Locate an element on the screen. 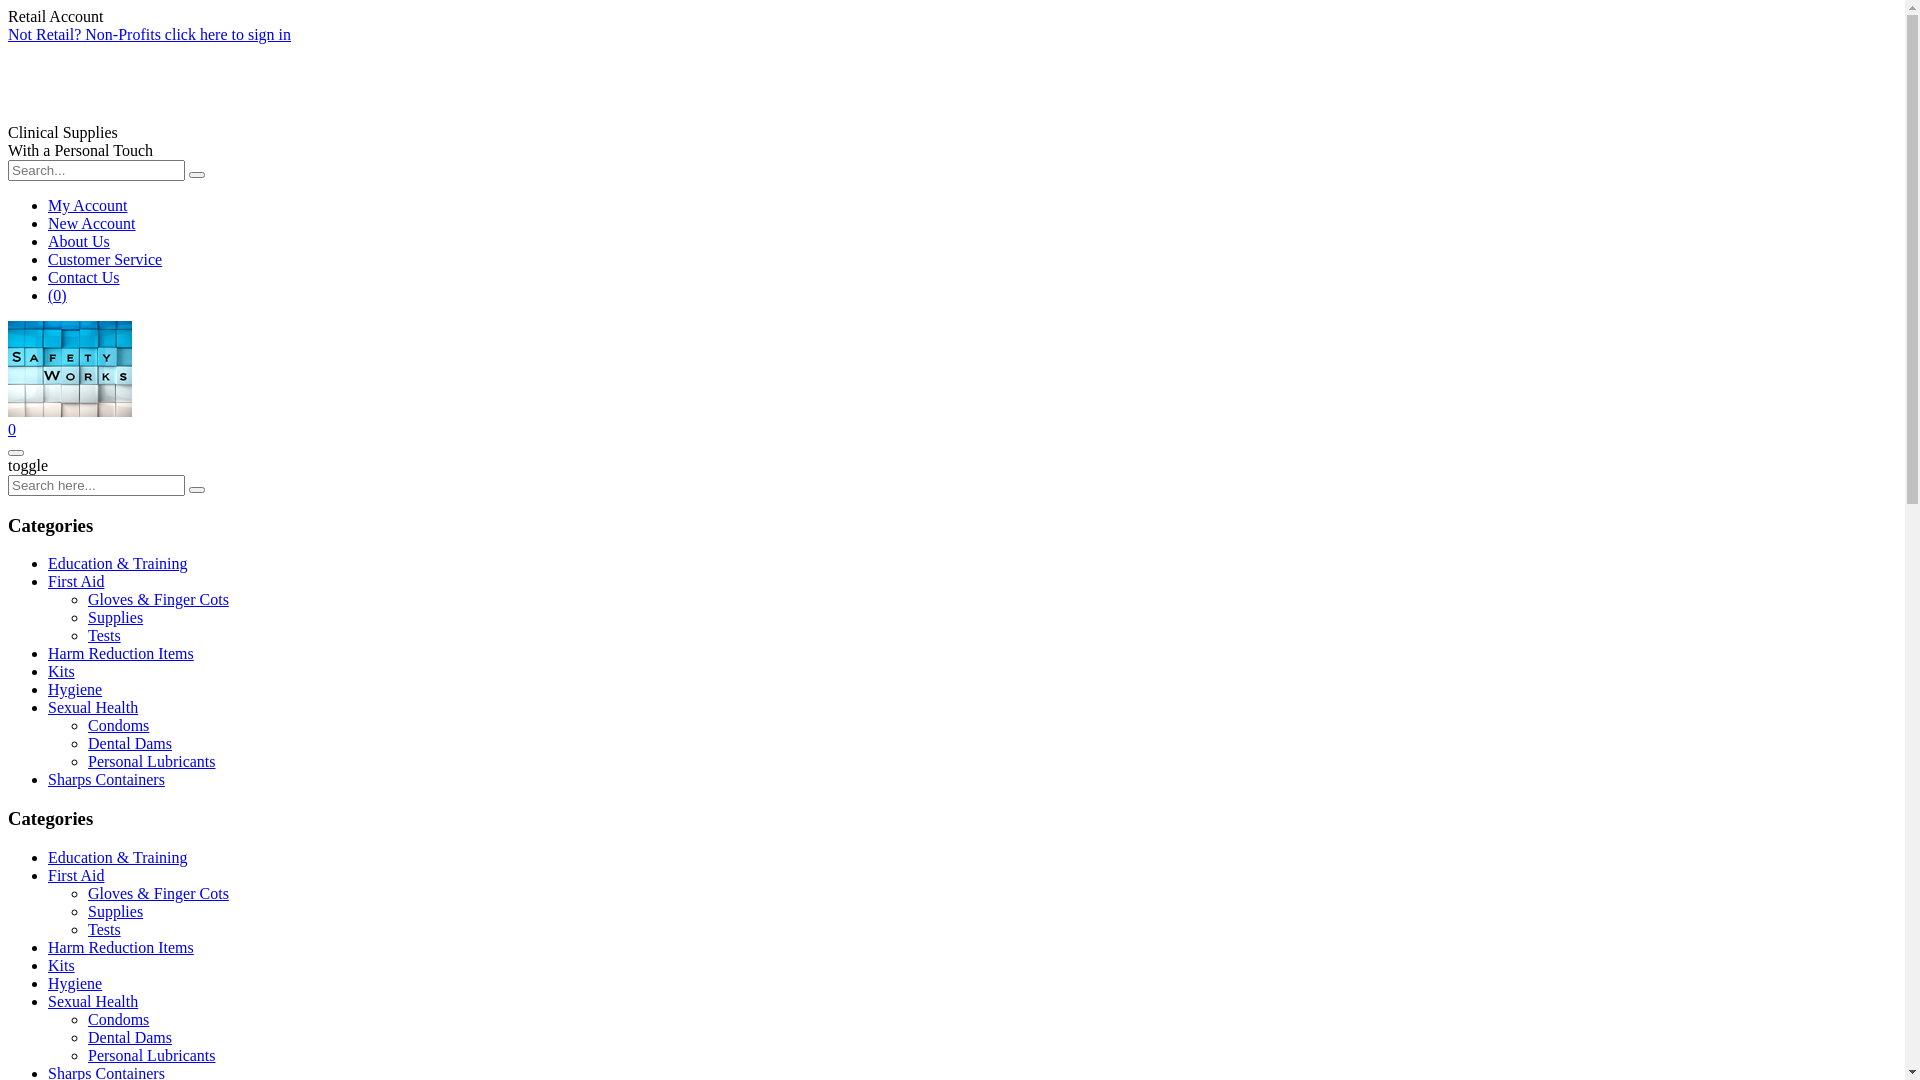 The width and height of the screenshot is (1920, 1080). New Account is located at coordinates (92, 224).